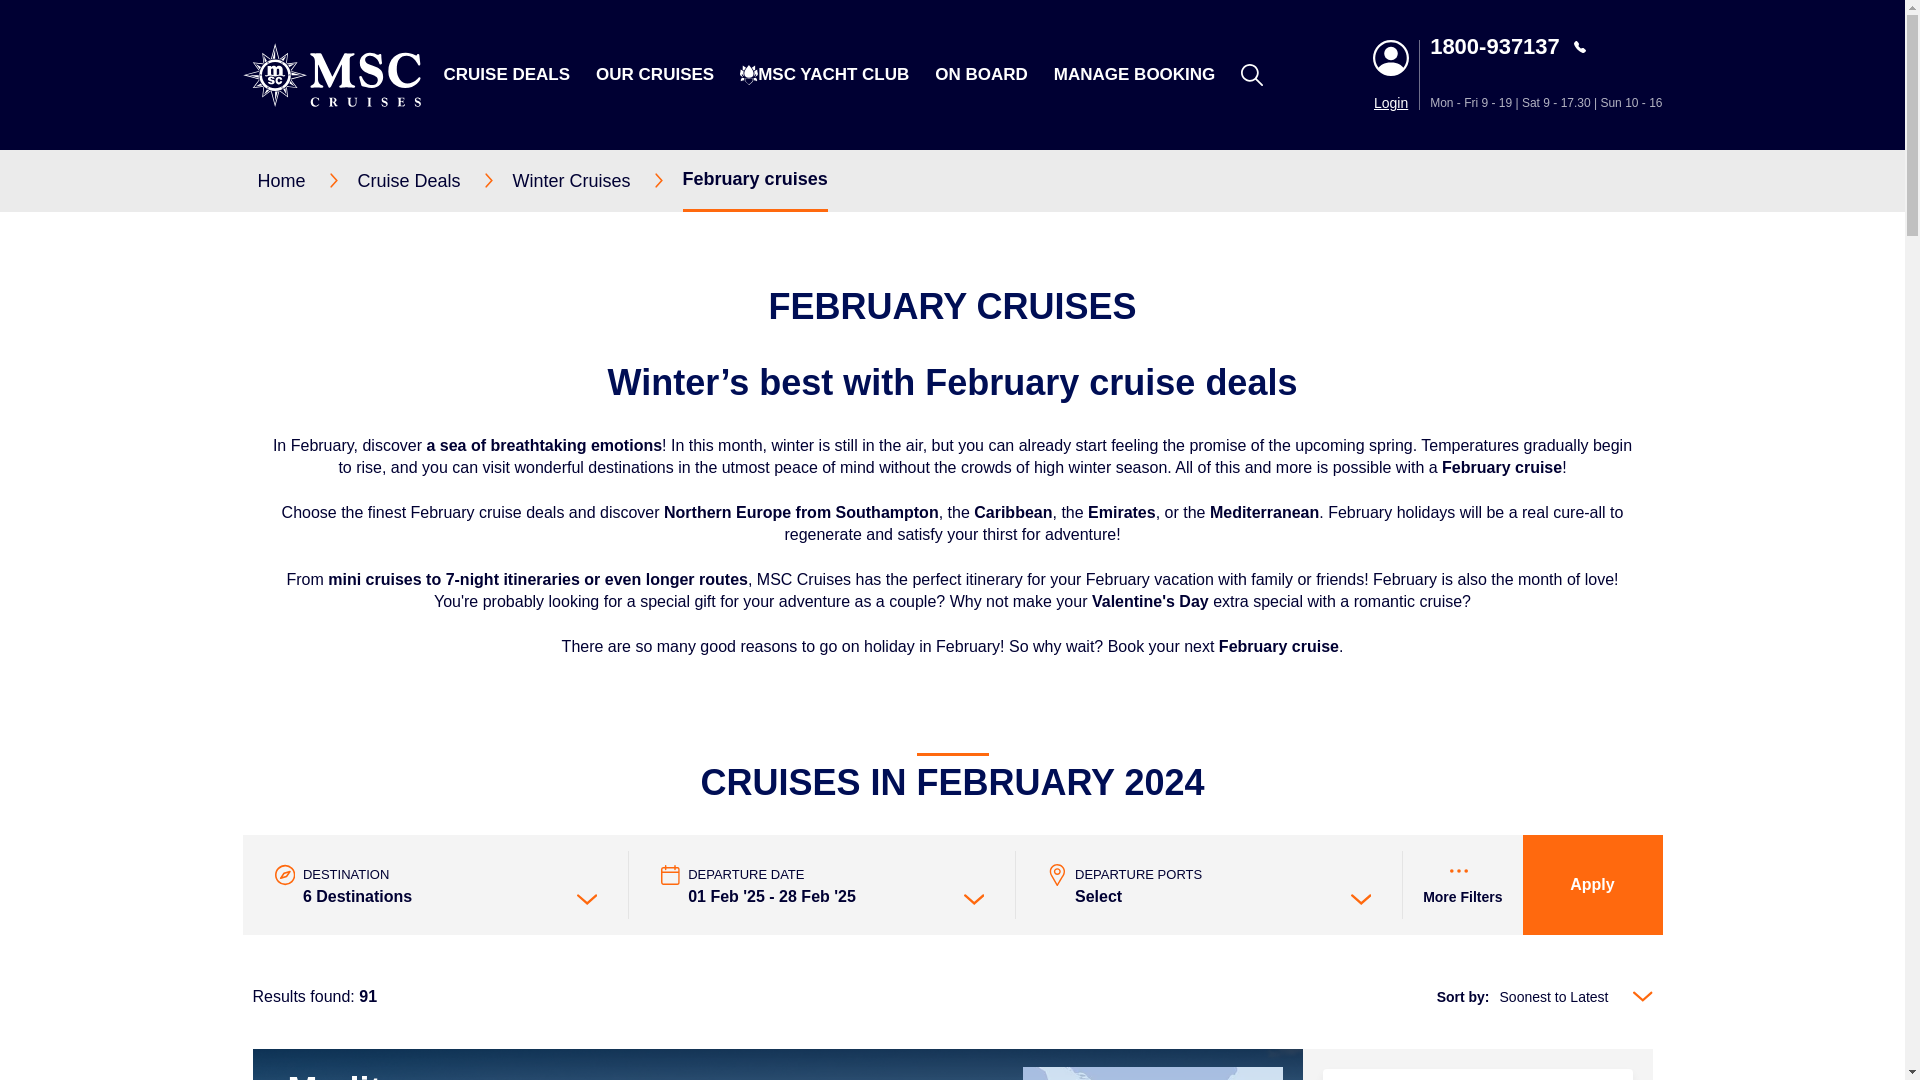 Image resolution: width=1920 pixels, height=1080 pixels. What do you see at coordinates (330, 74) in the screenshot?
I see `msc cruises logo` at bounding box center [330, 74].